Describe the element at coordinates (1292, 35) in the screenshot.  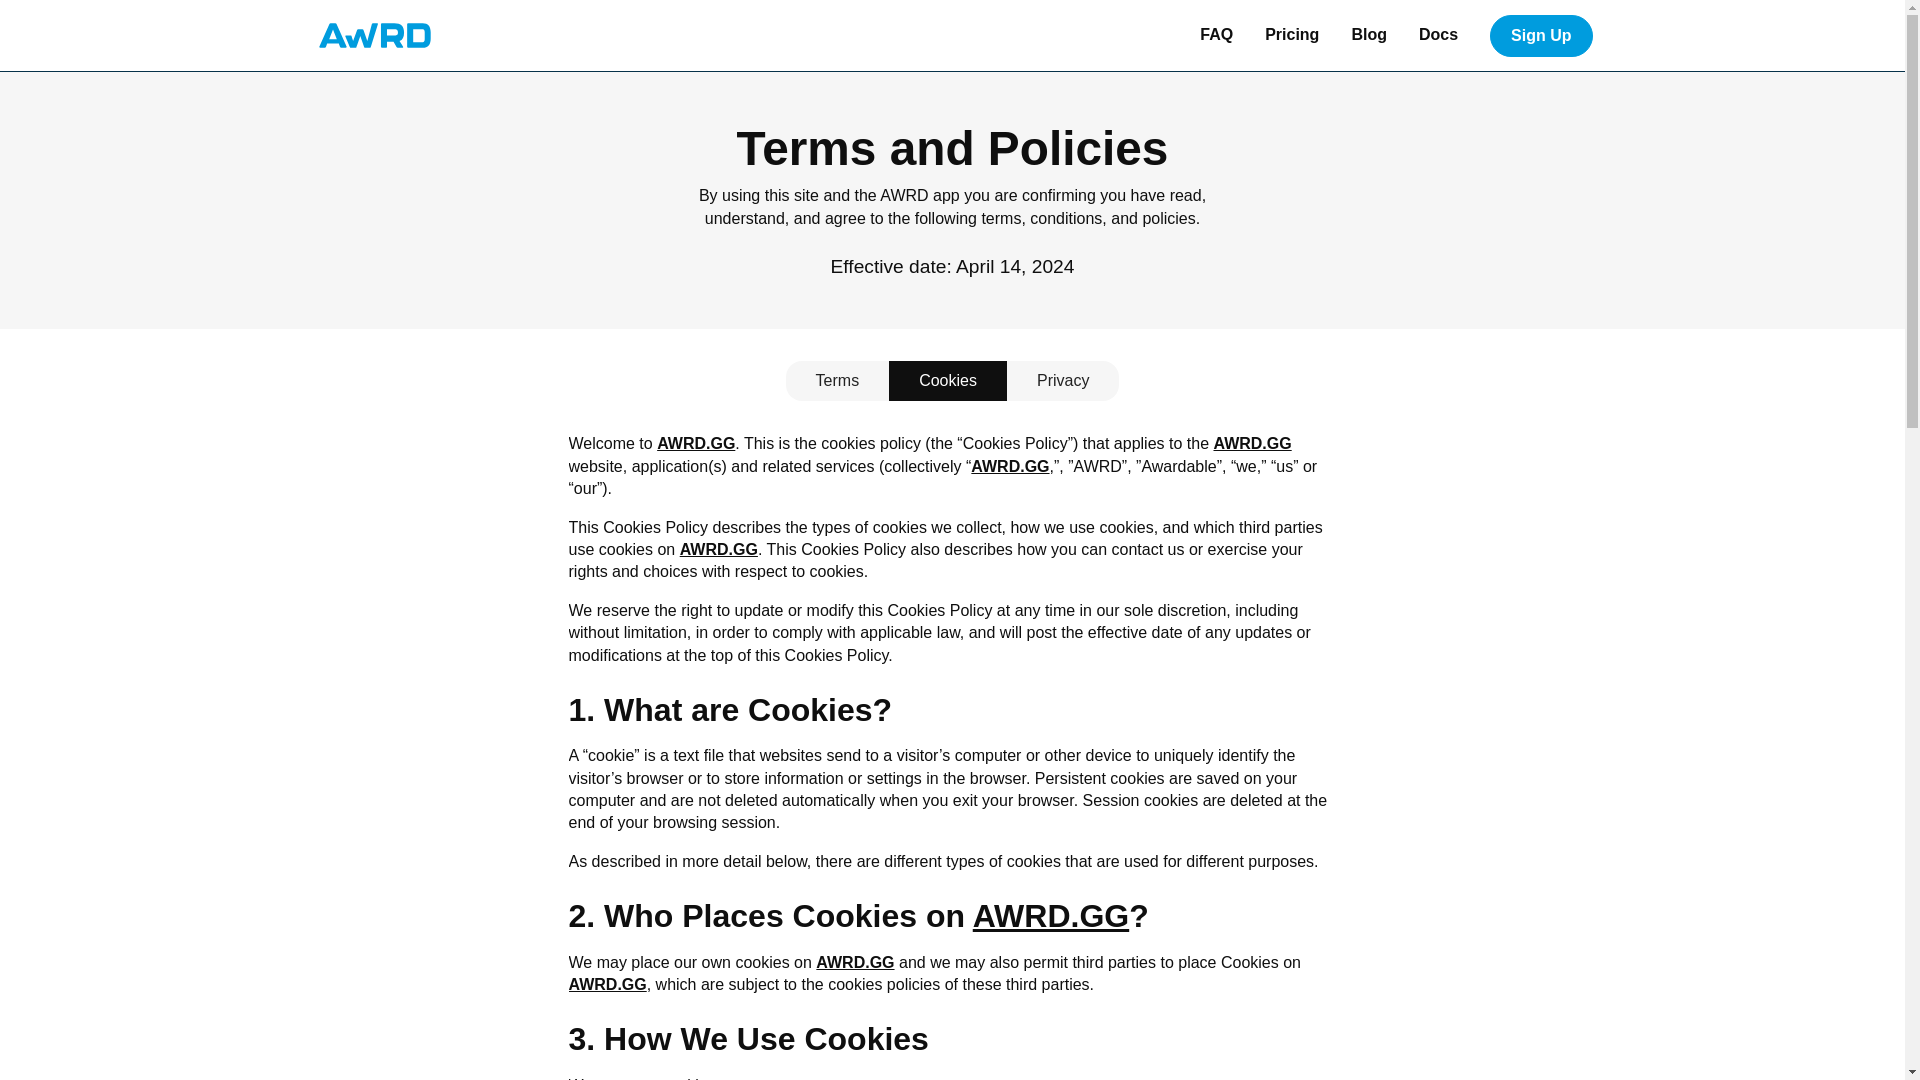
I see `Pricing` at that location.